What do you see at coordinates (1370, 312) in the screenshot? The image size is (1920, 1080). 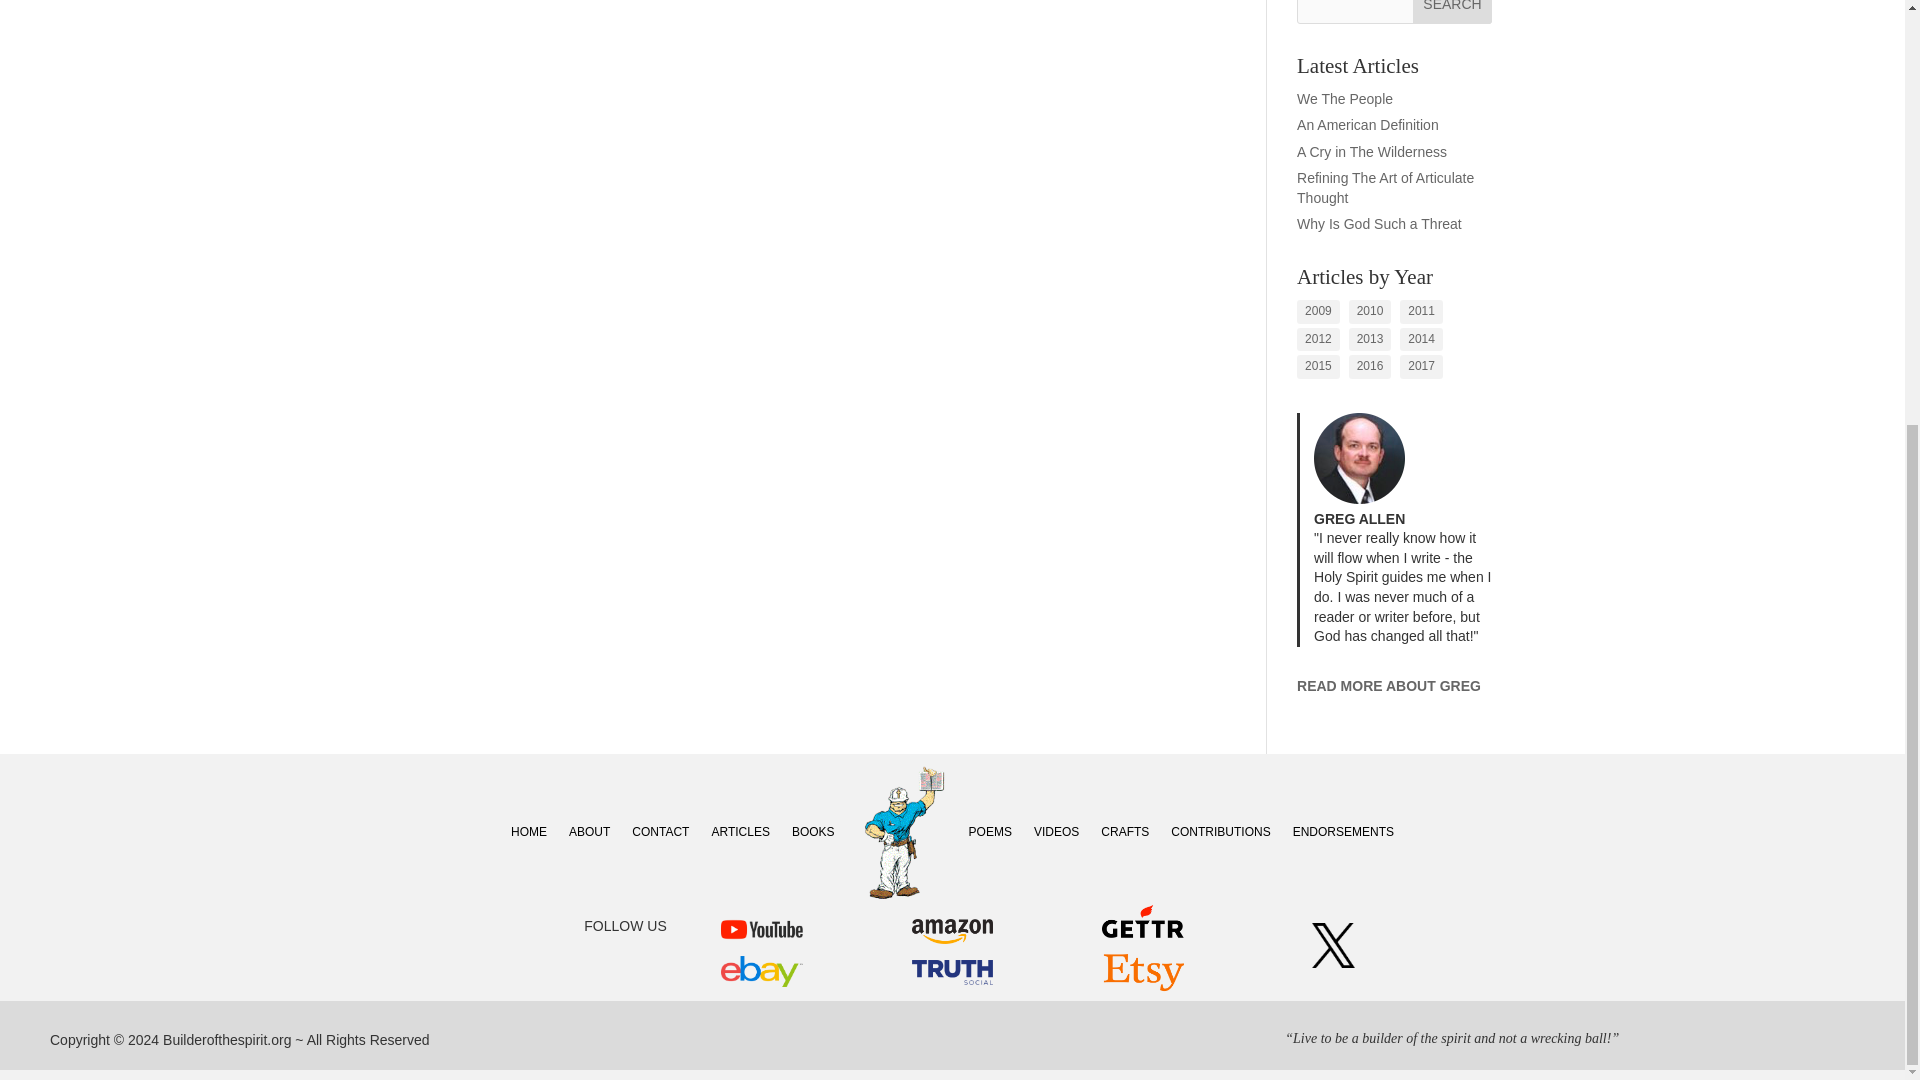 I see `2010` at bounding box center [1370, 312].